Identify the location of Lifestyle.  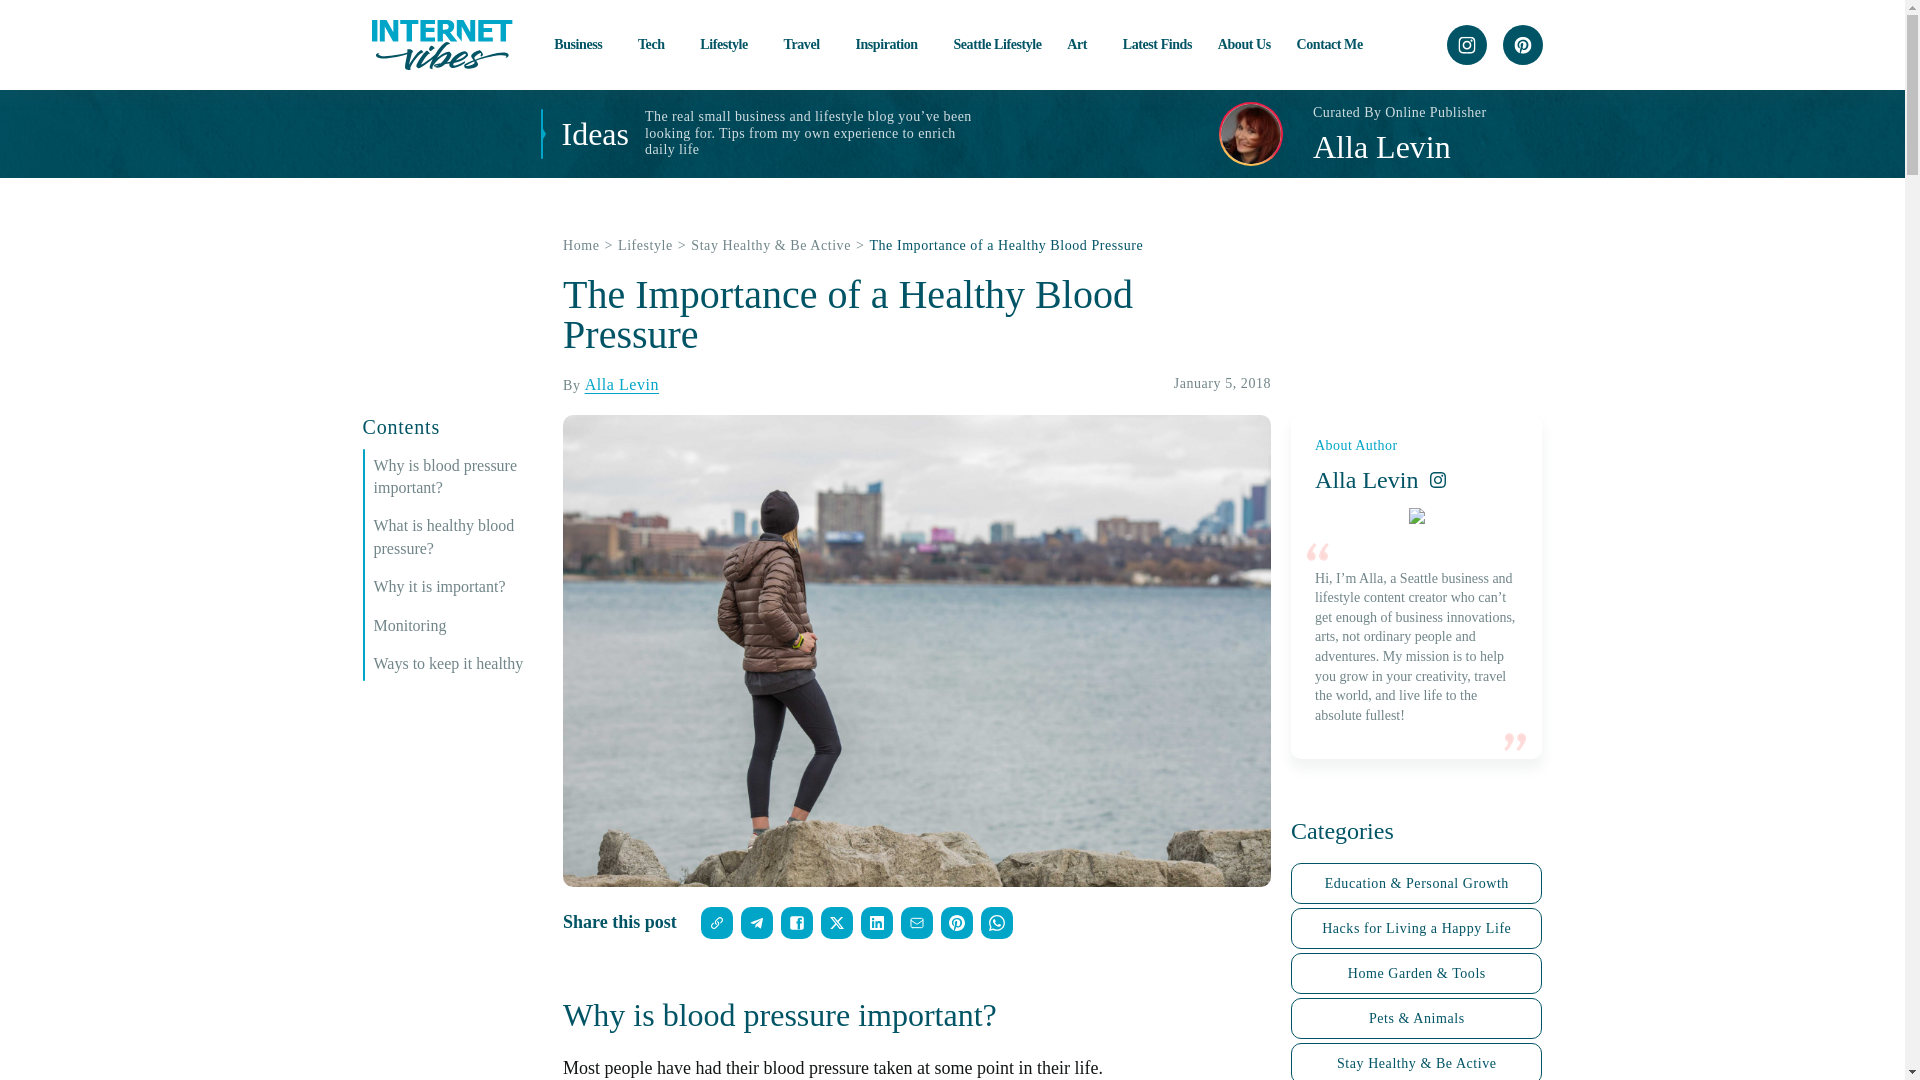
(729, 44).